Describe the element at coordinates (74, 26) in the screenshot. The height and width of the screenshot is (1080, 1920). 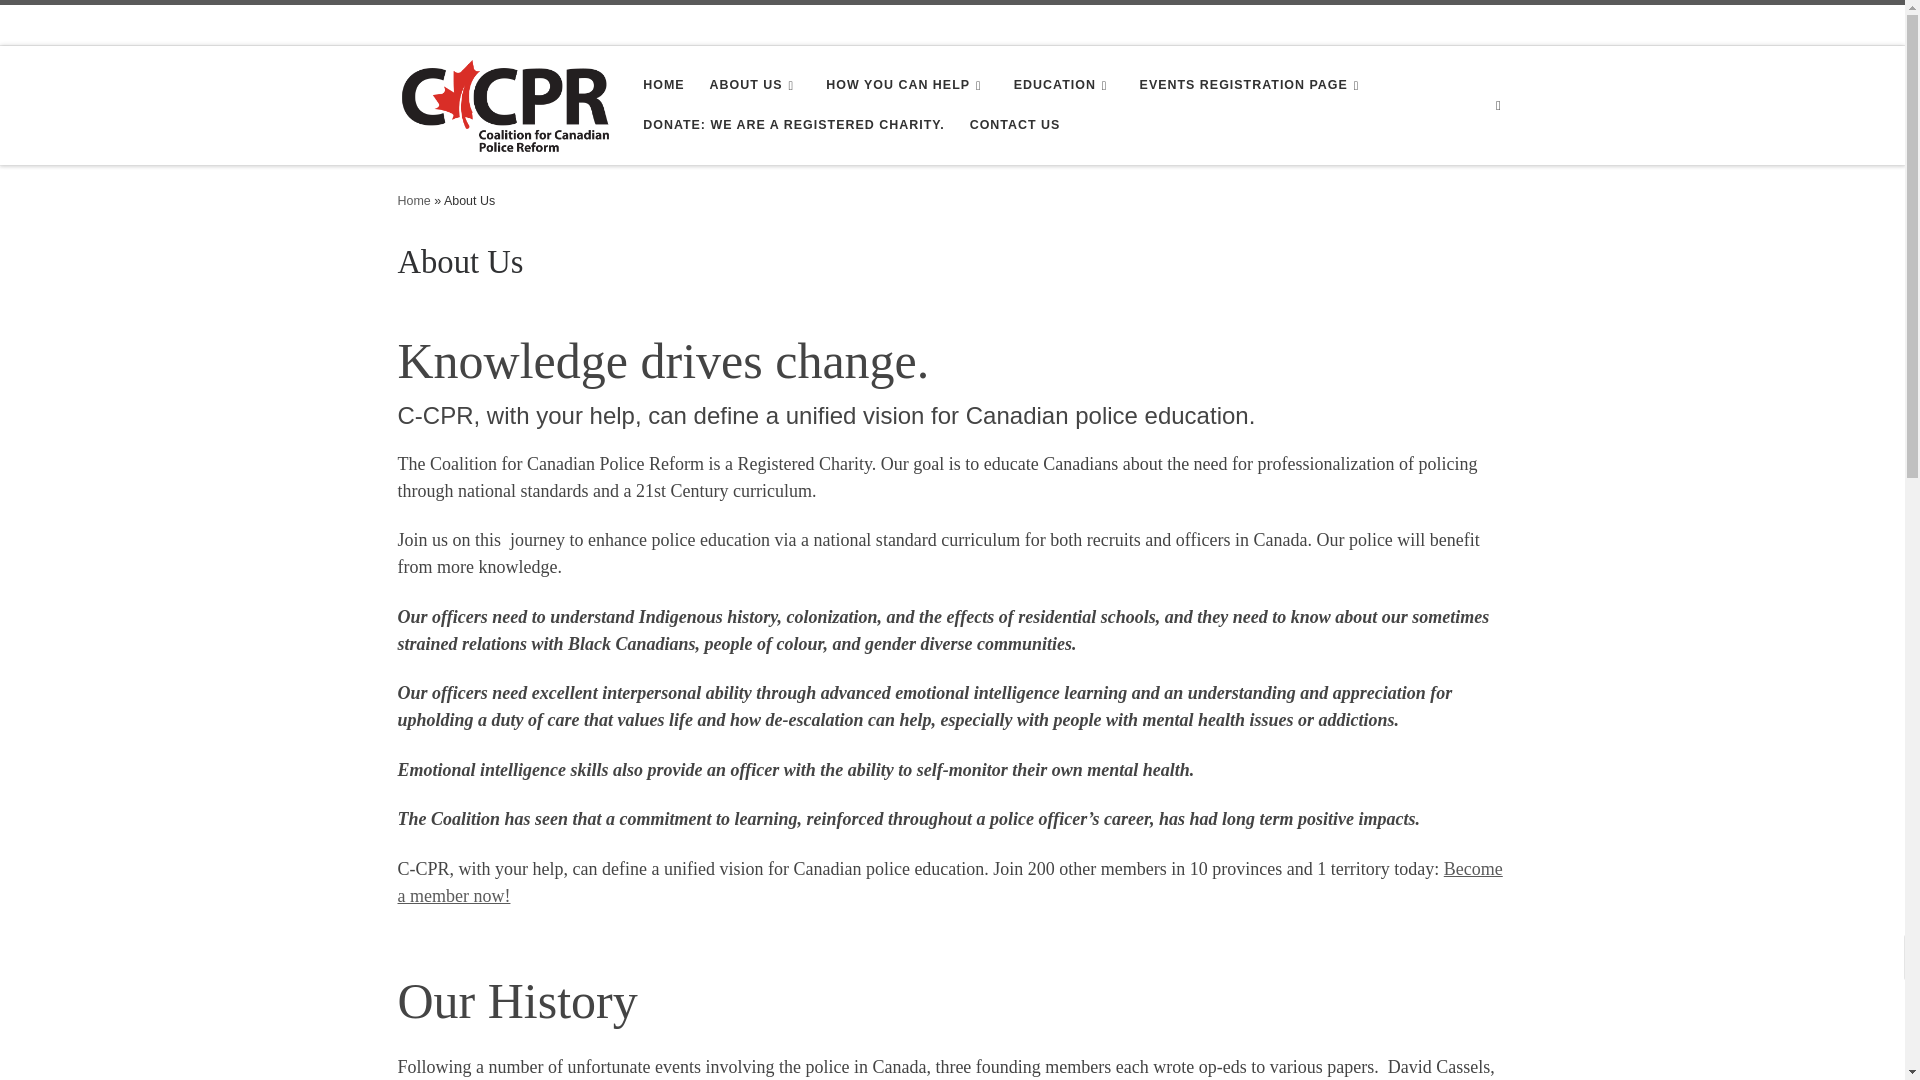
I see `Skip to content` at that location.